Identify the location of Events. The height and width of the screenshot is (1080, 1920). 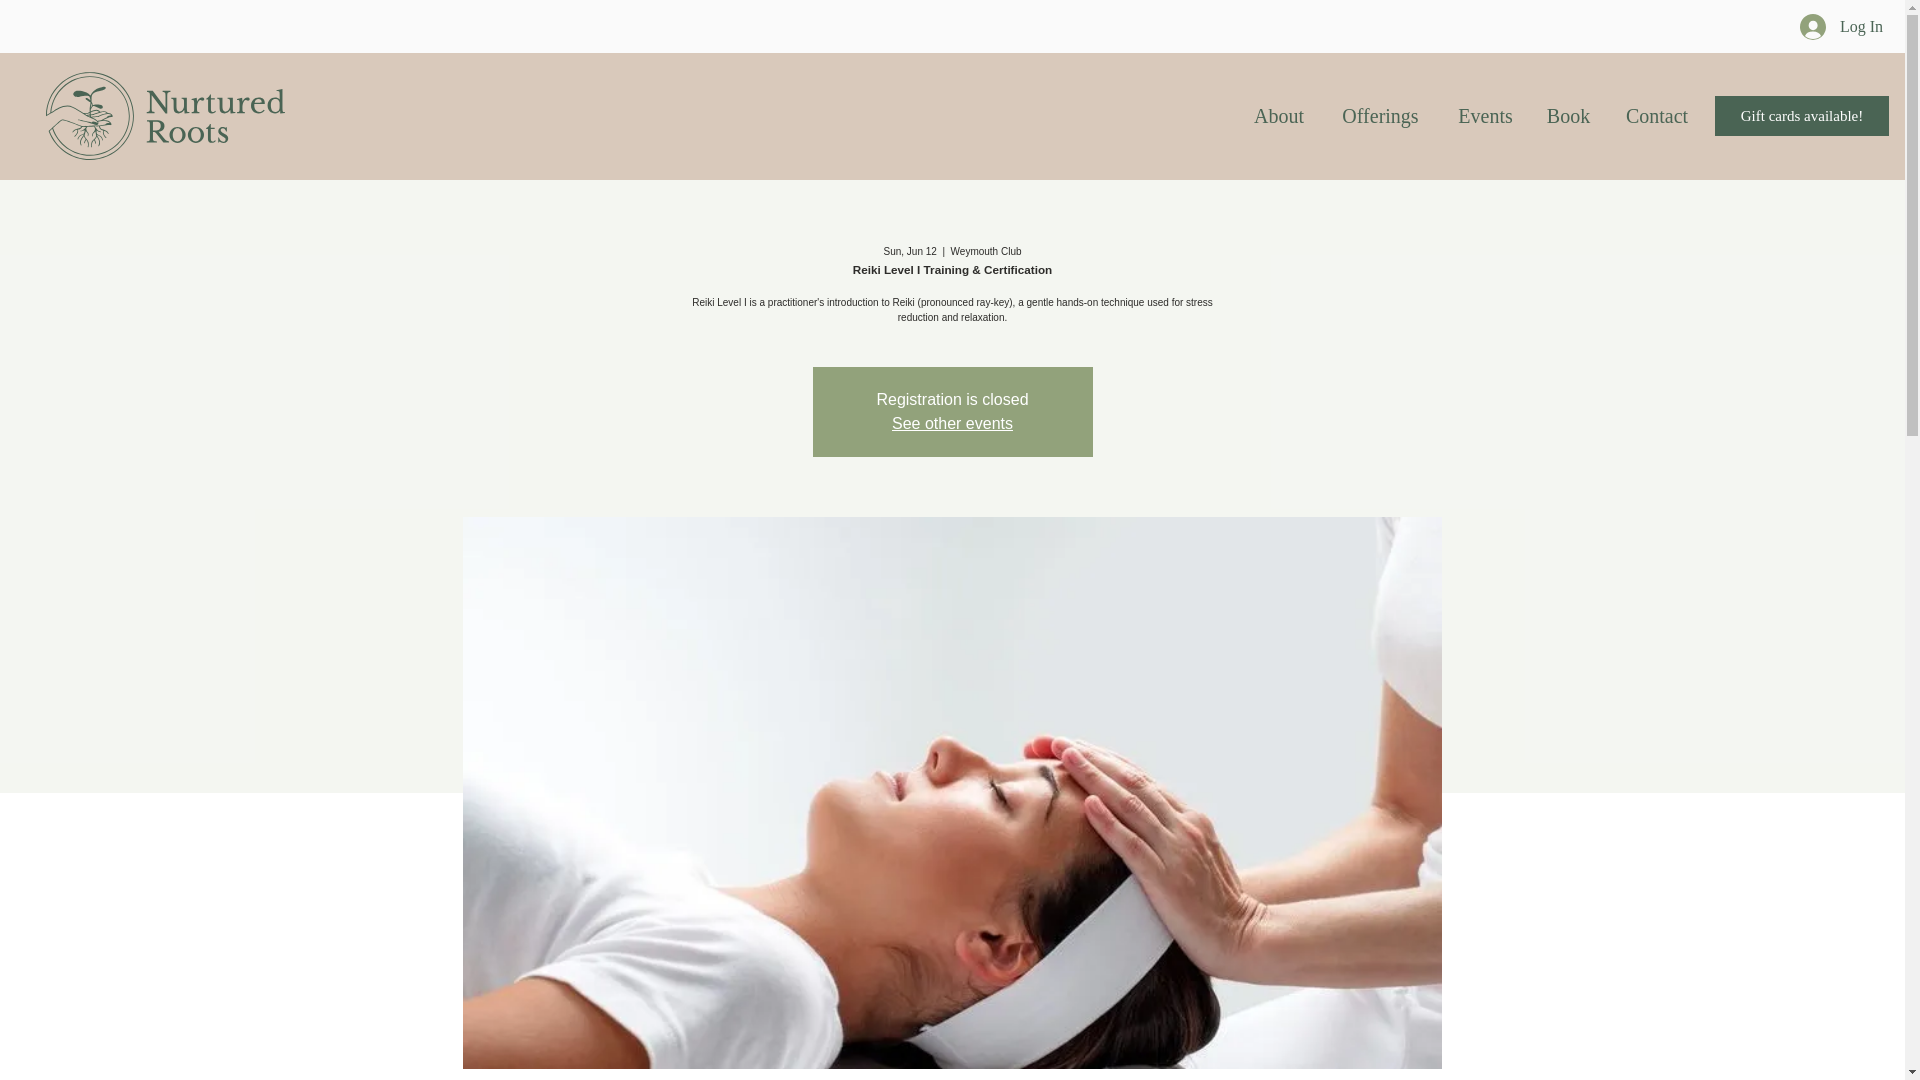
(1485, 116).